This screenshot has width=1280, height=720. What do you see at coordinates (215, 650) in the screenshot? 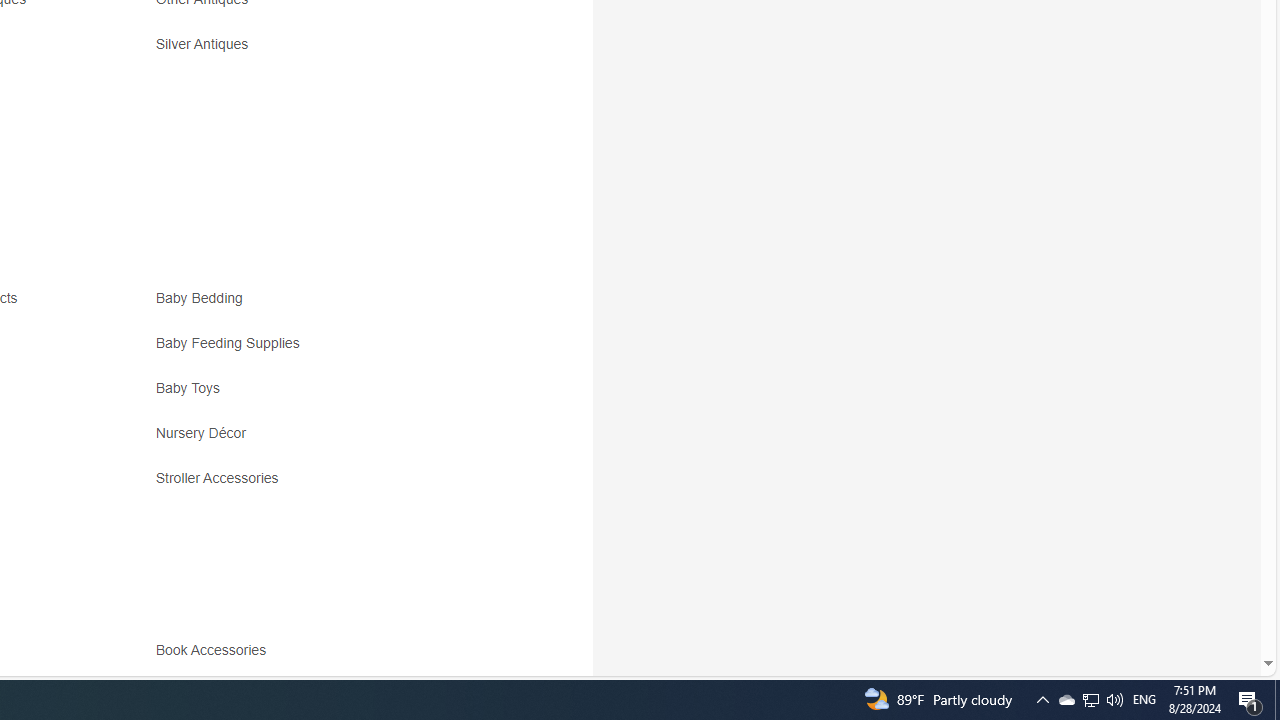
I see `Book Accessories` at bounding box center [215, 650].